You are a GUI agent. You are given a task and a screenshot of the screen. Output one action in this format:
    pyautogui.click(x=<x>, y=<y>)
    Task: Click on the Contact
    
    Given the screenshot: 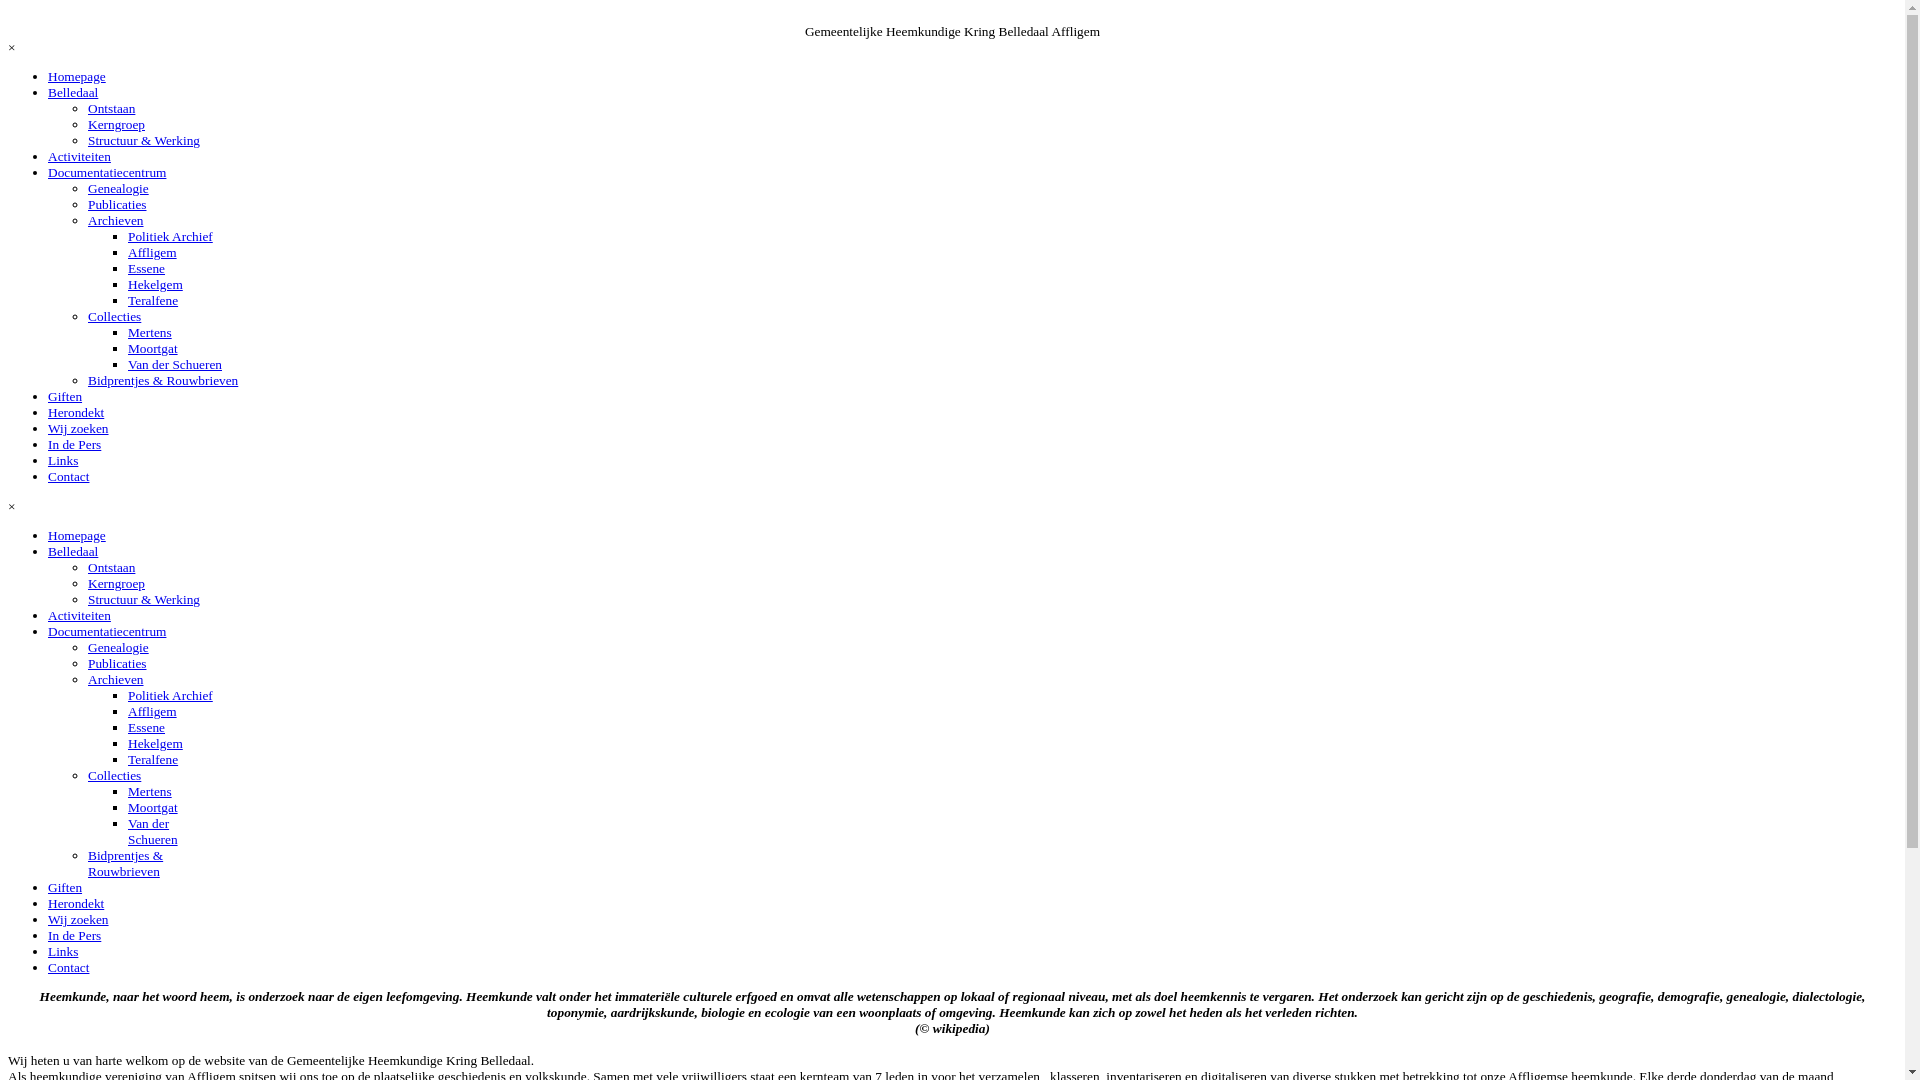 What is the action you would take?
    pyautogui.click(x=68, y=968)
    